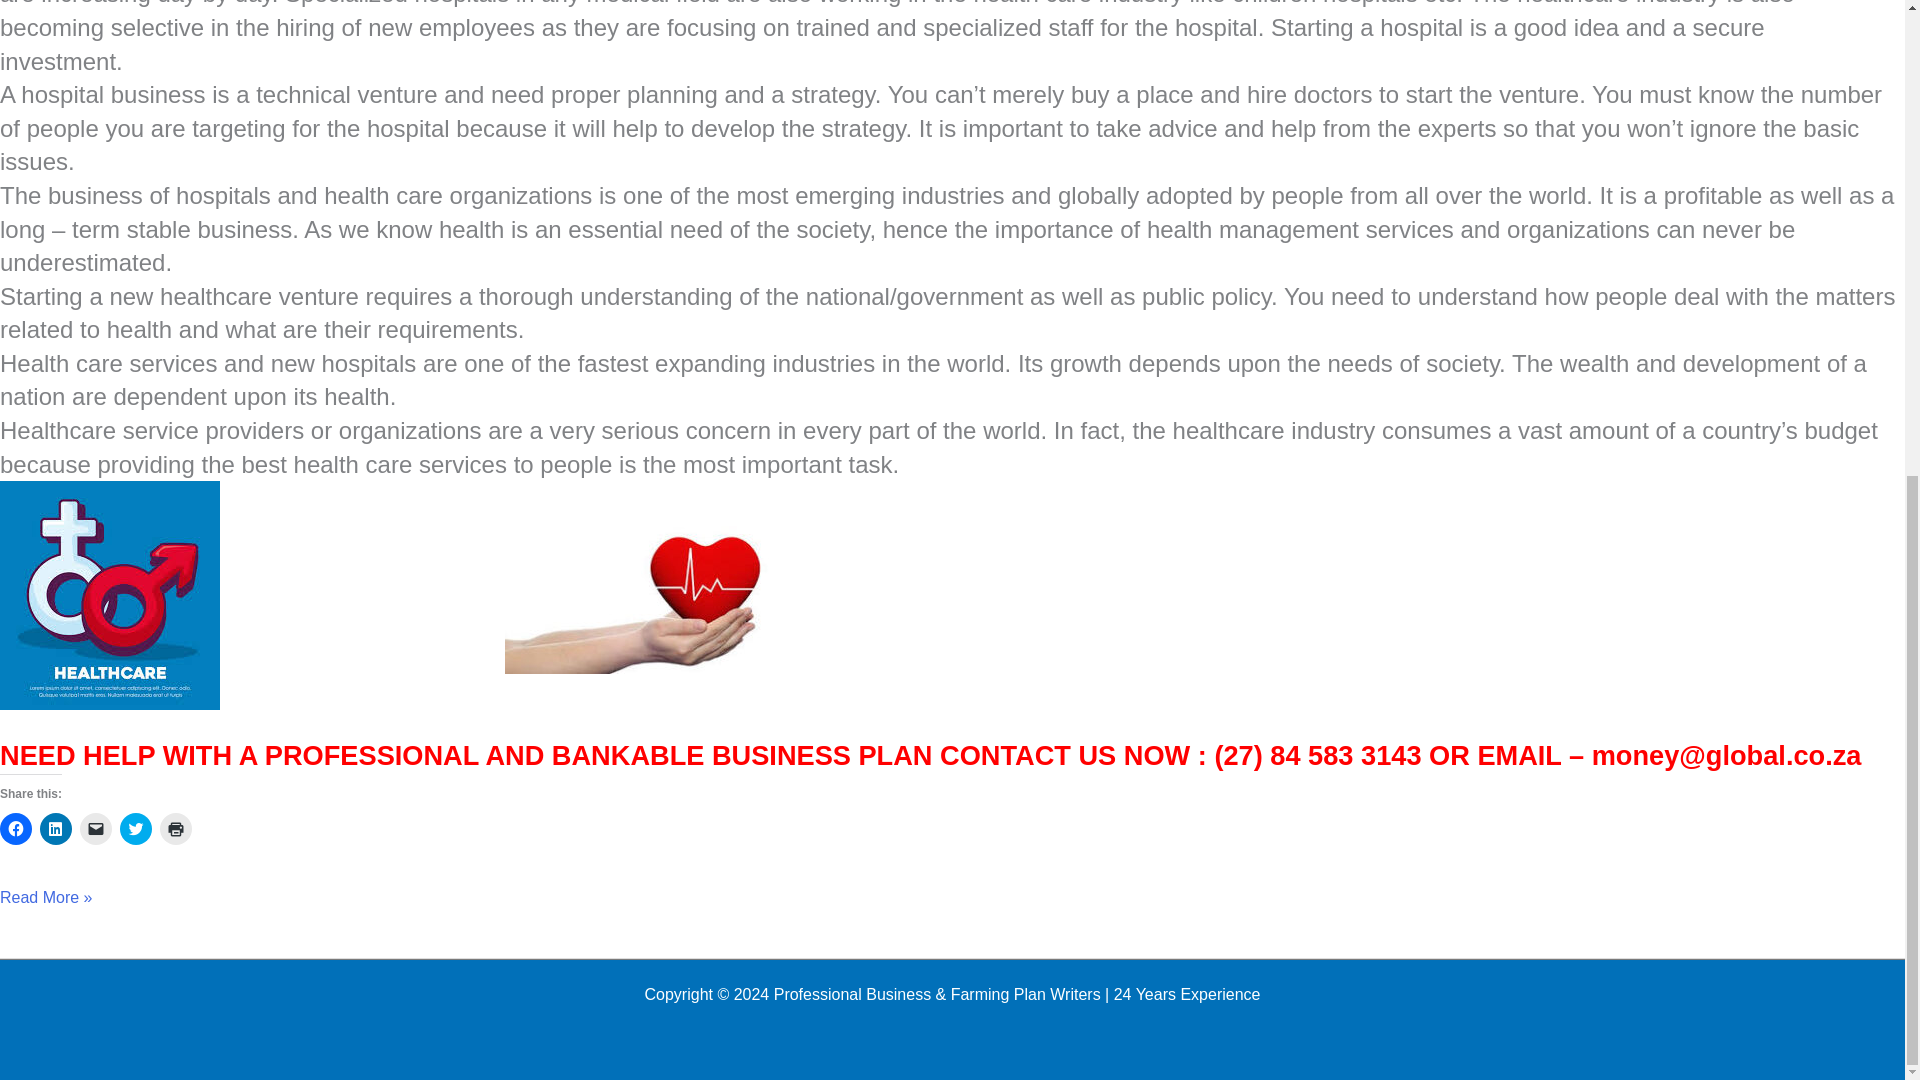  What do you see at coordinates (135, 828) in the screenshot?
I see `Click to share on Twitter` at bounding box center [135, 828].